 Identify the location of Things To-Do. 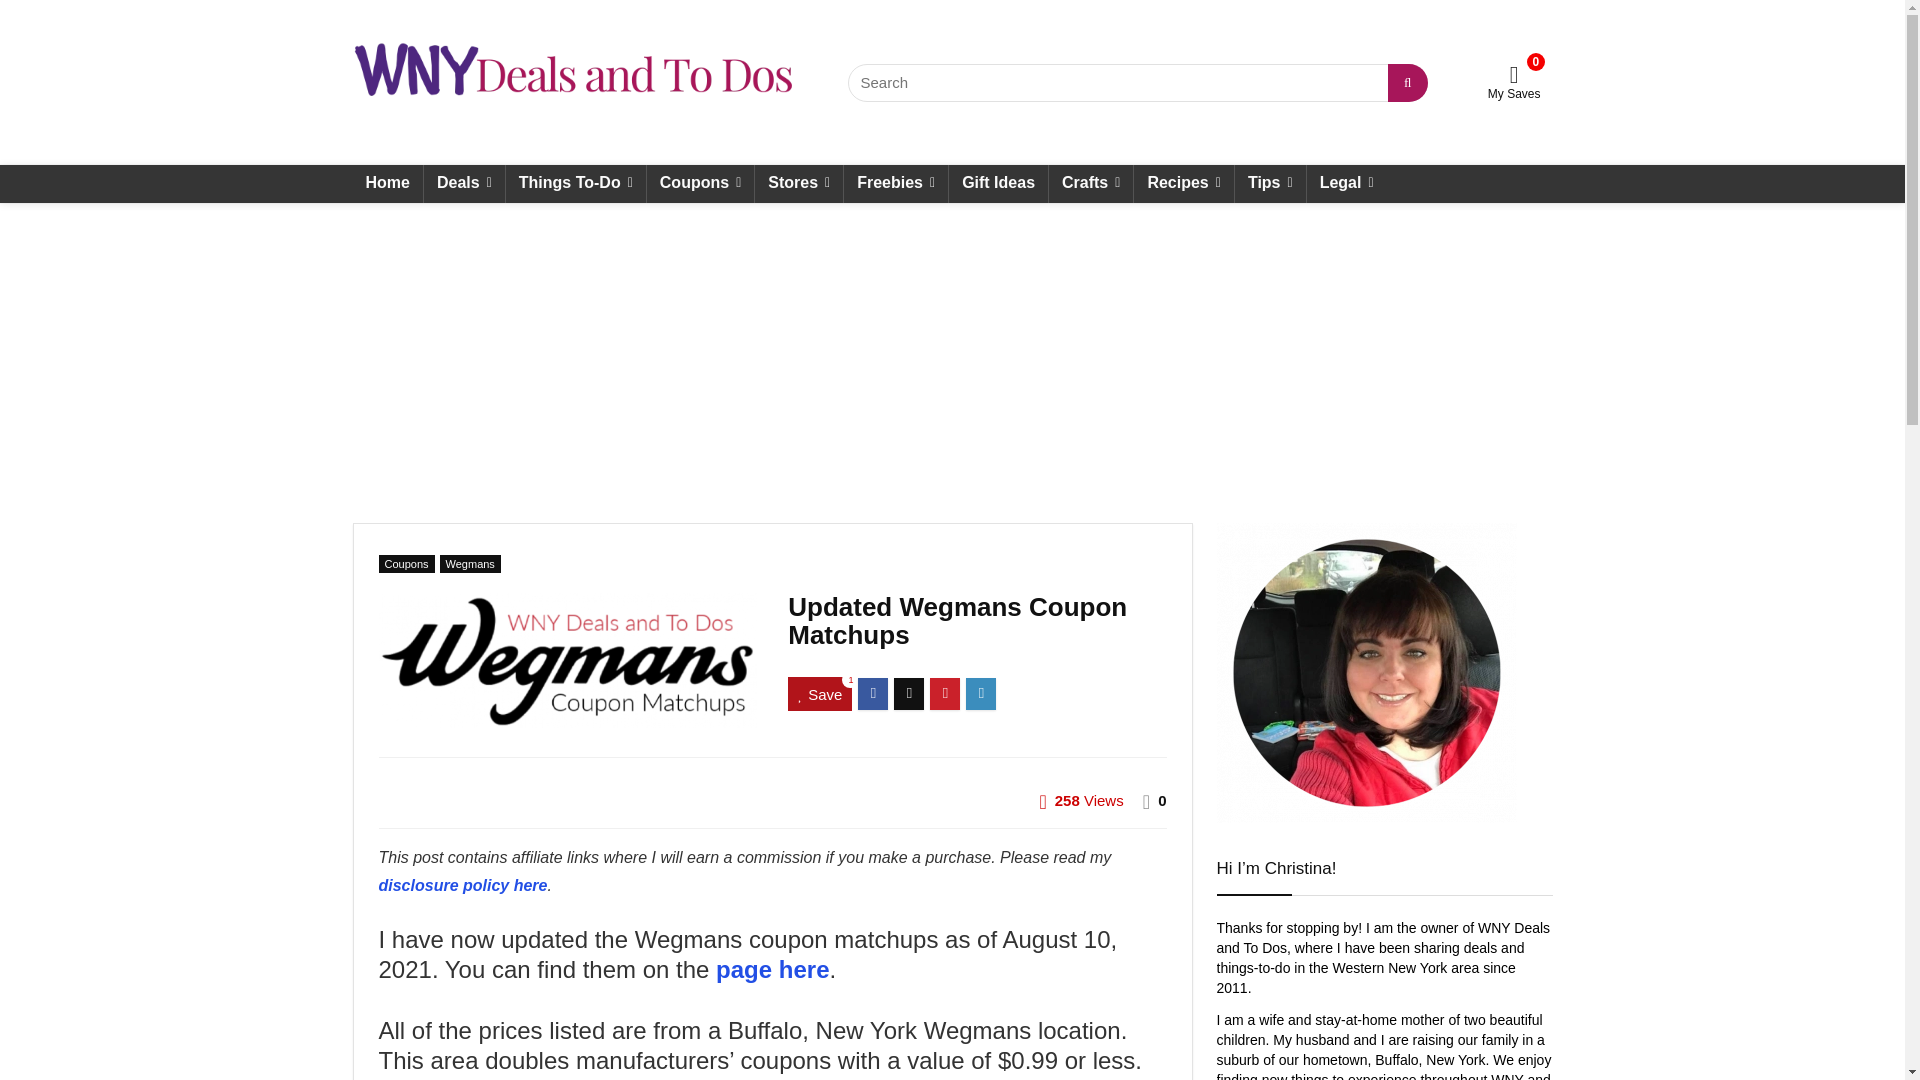
(576, 184).